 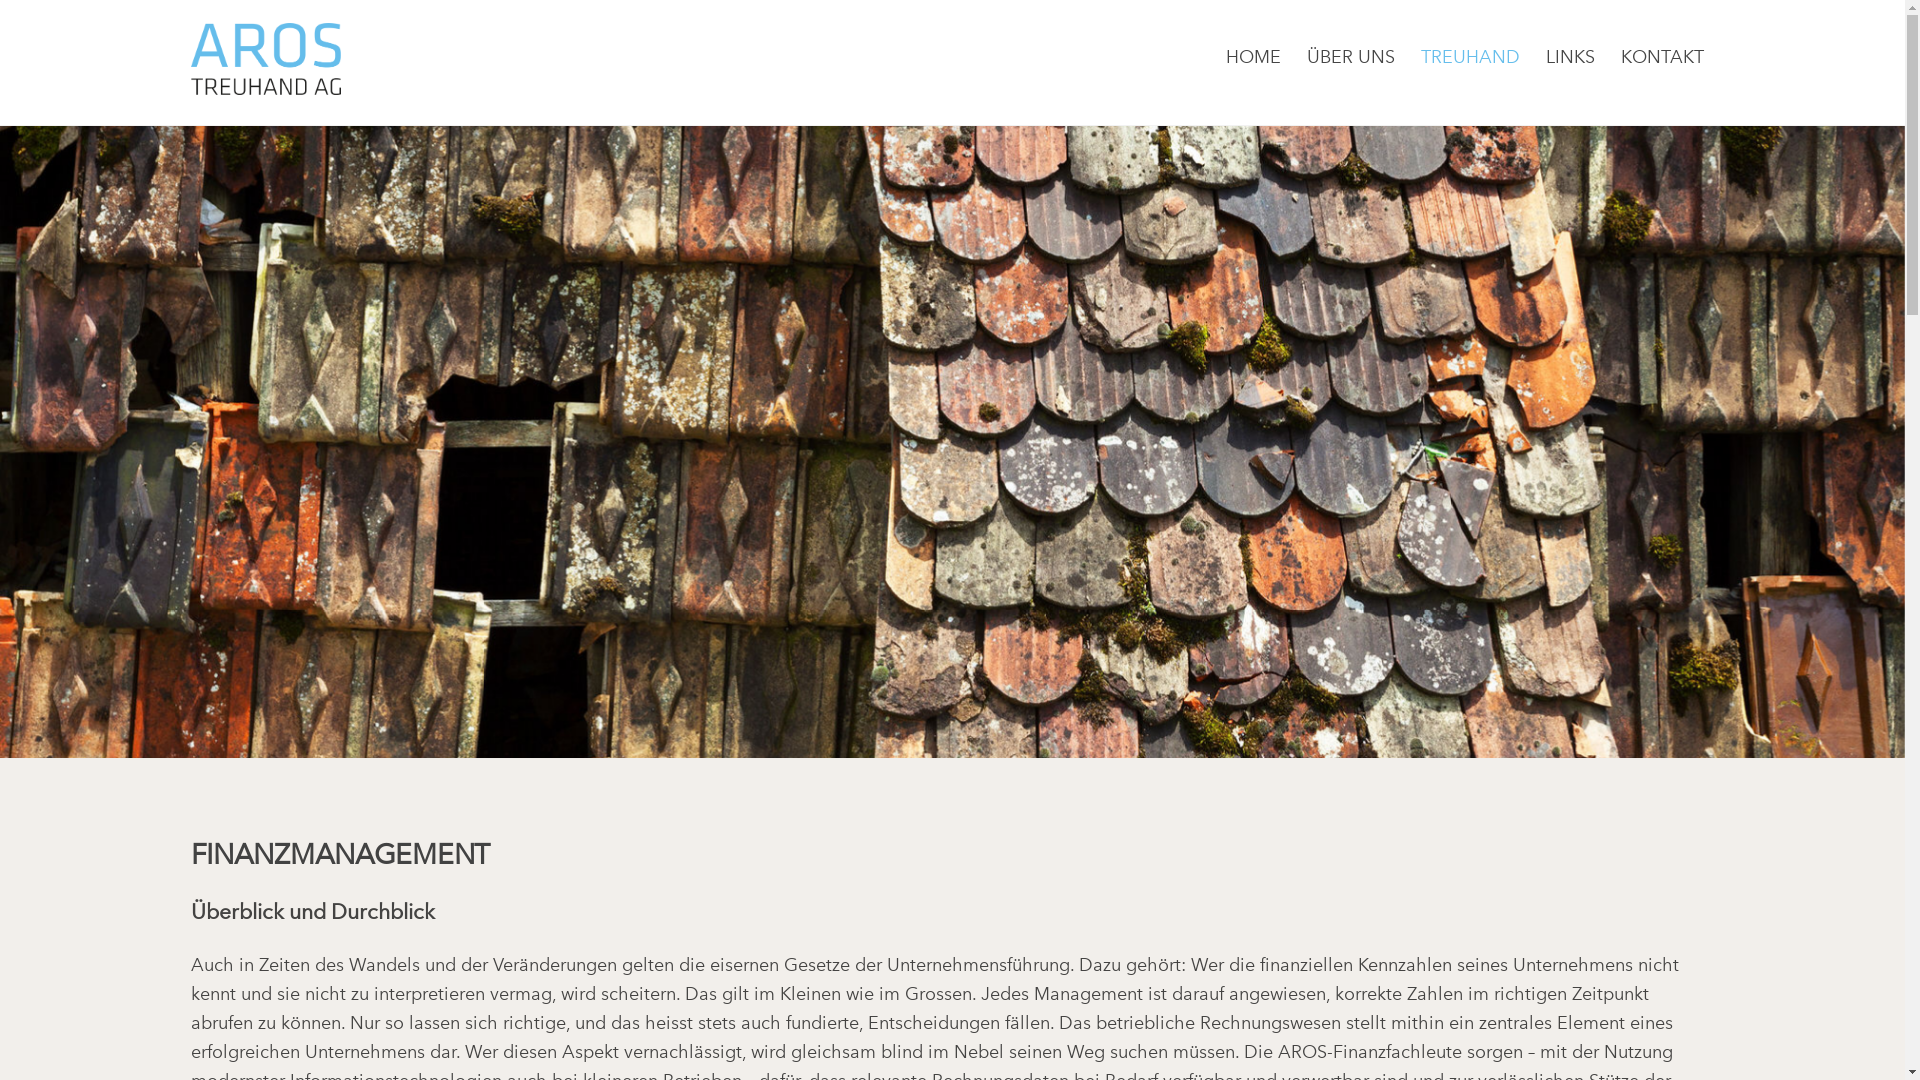 What do you see at coordinates (265, 59) in the screenshot?
I see `AROS Treuhand AG` at bounding box center [265, 59].